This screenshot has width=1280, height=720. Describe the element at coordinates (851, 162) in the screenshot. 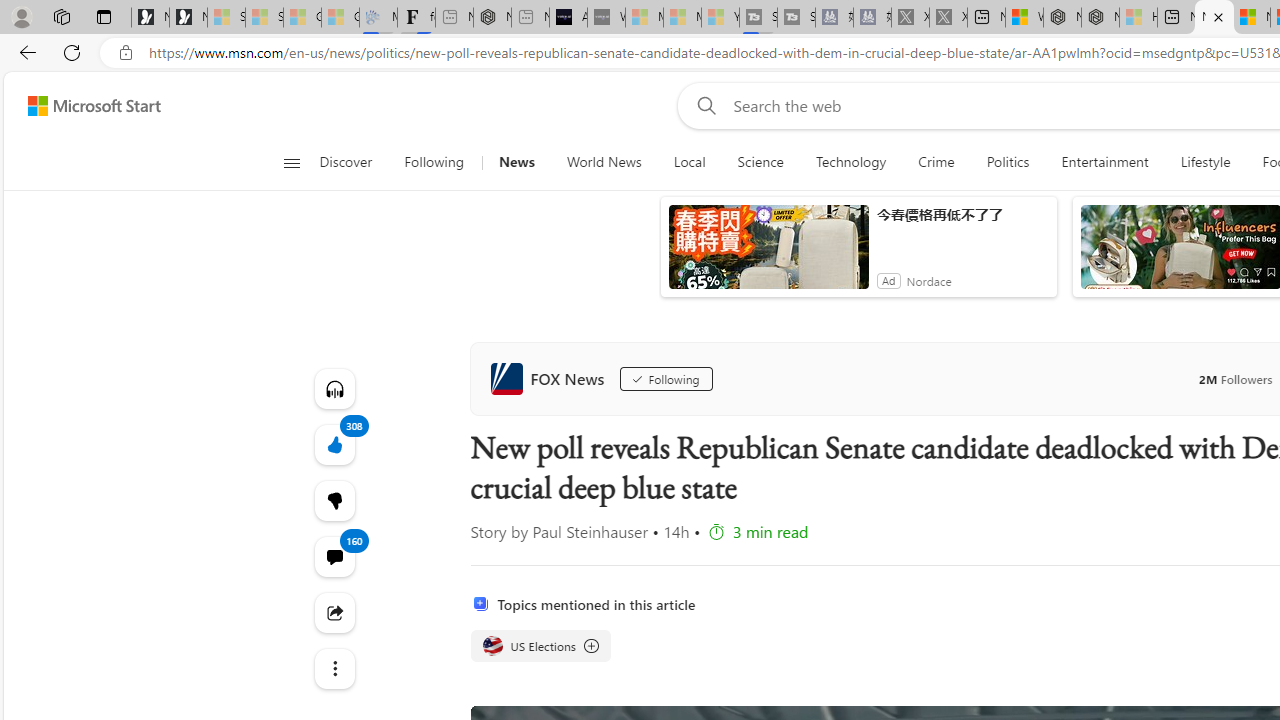

I see `Technology` at that location.